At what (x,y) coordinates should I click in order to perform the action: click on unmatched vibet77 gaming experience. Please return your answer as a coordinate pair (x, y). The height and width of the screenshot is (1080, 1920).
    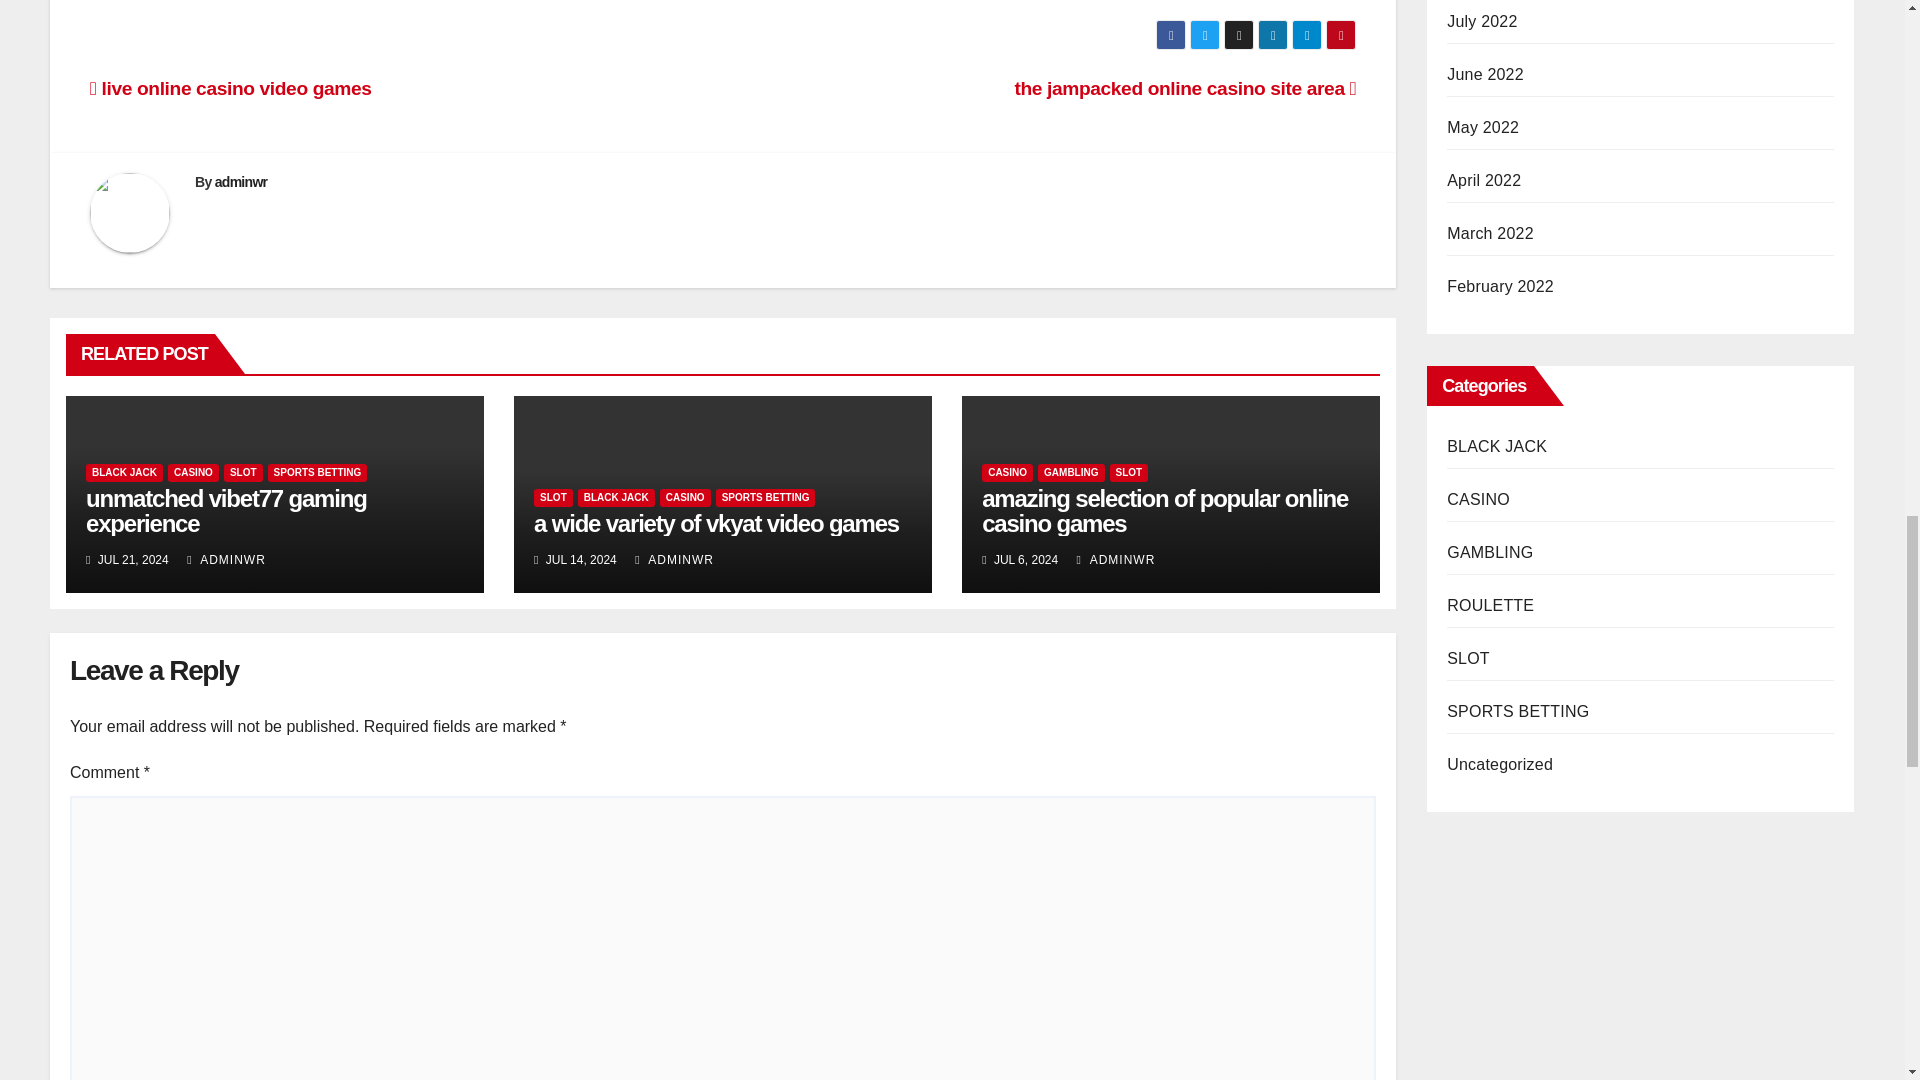
    Looking at the image, I should click on (226, 510).